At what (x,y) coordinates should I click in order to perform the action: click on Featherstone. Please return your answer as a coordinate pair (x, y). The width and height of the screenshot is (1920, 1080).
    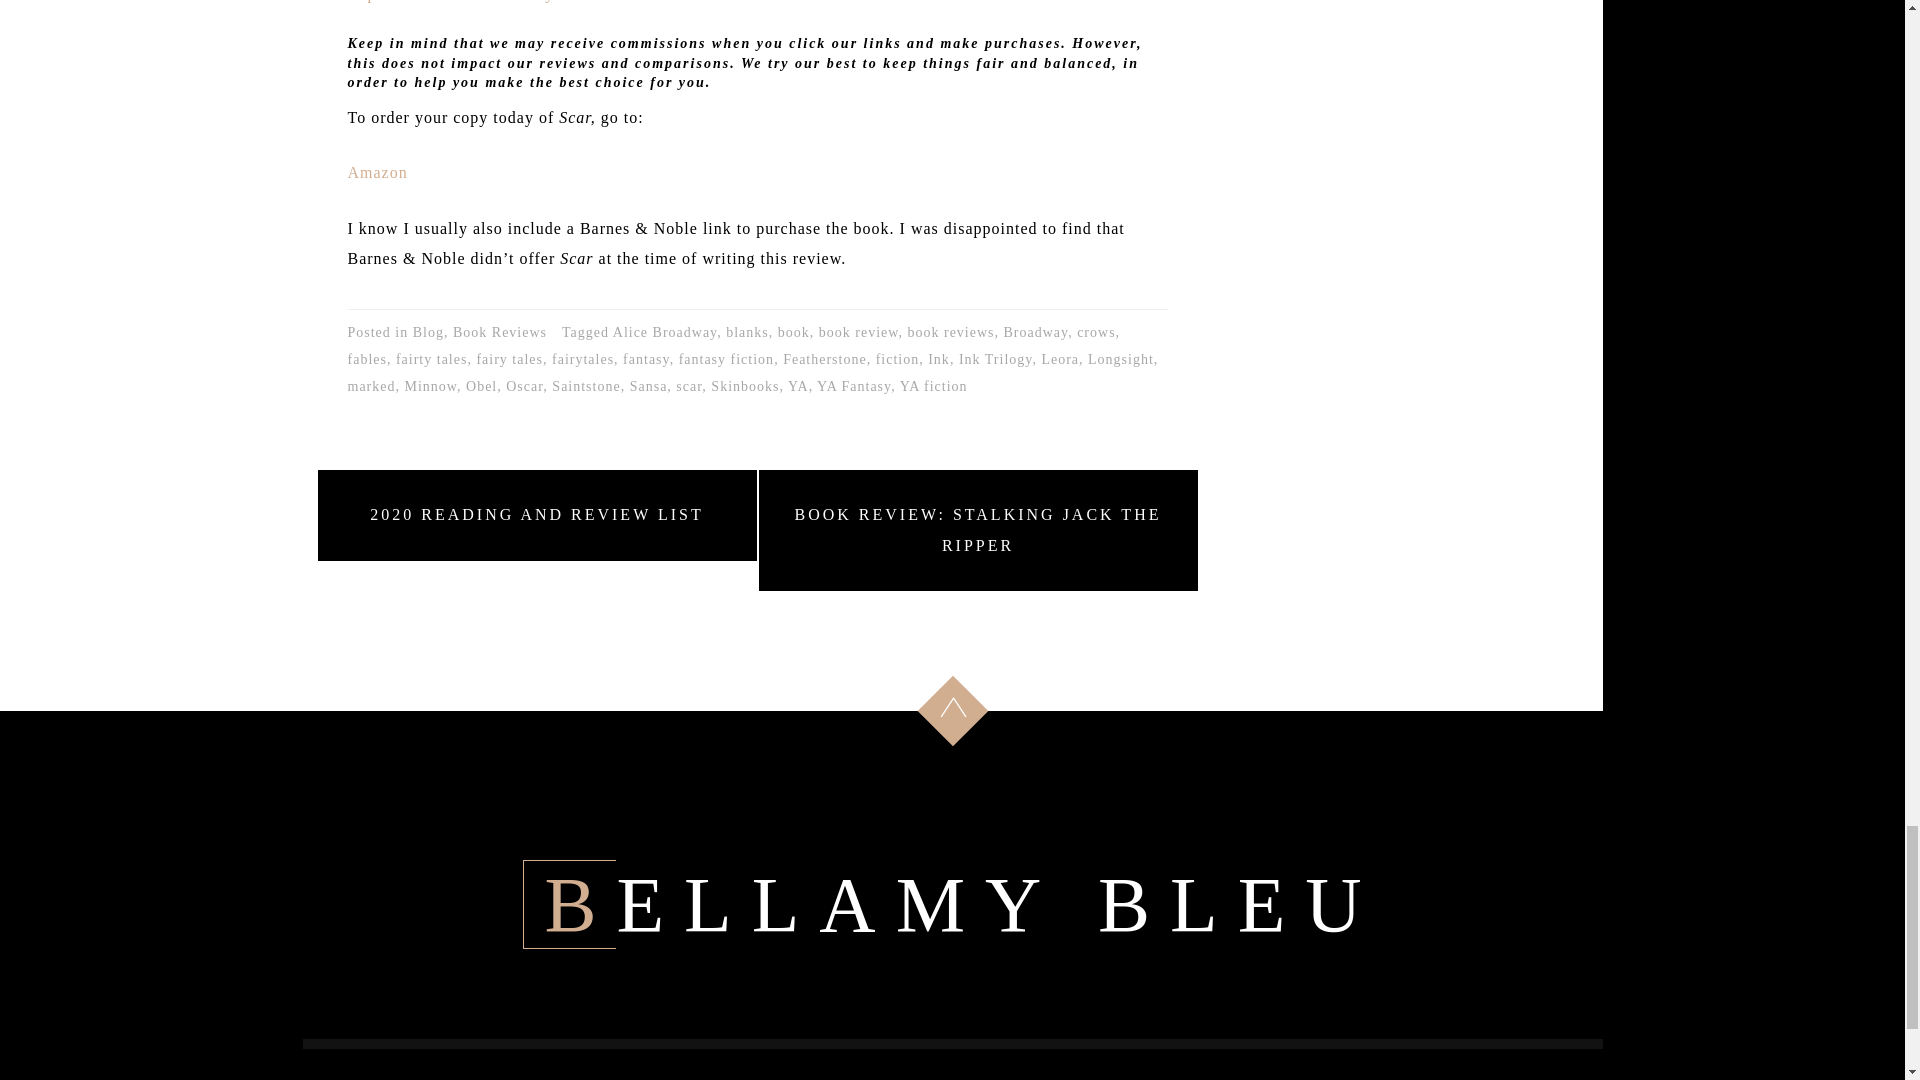
    Looking at the image, I should click on (825, 358).